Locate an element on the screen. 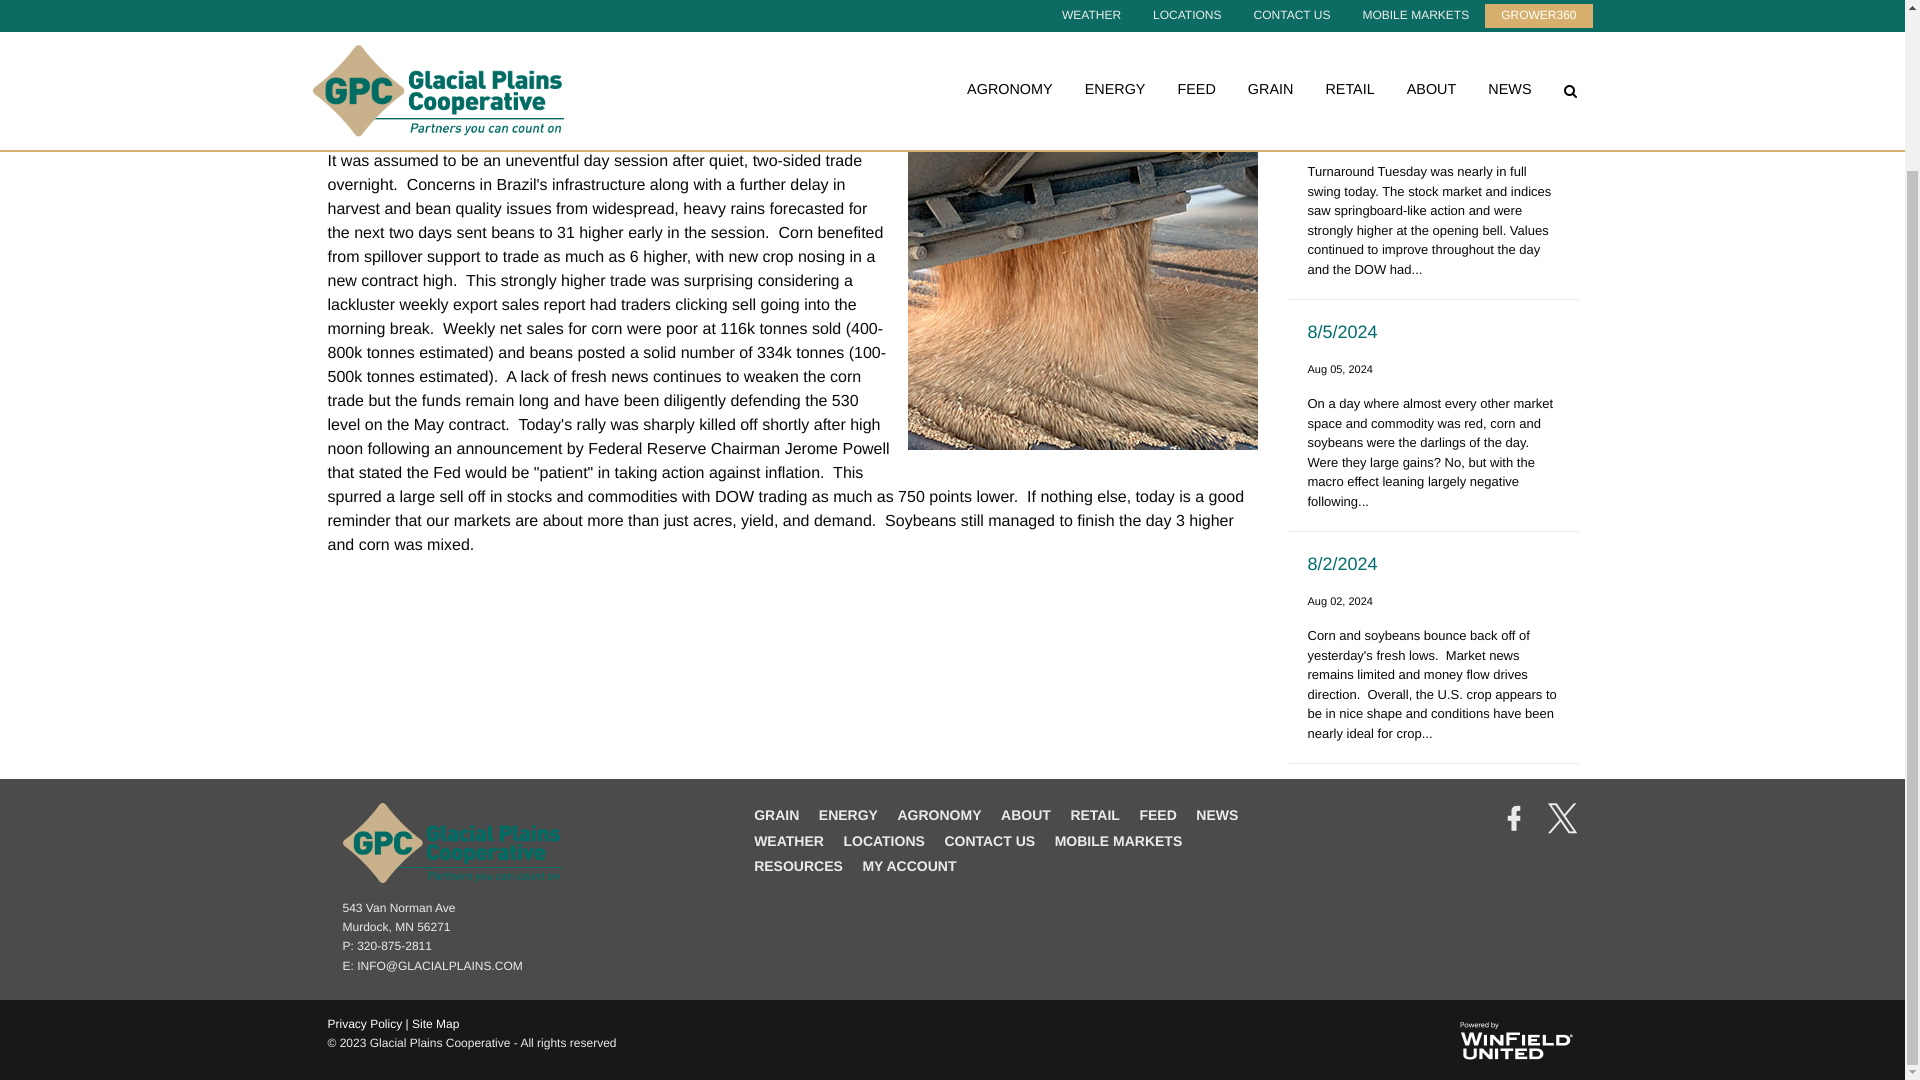 This screenshot has width=1920, height=1080. energy is located at coordinates (848, 814).